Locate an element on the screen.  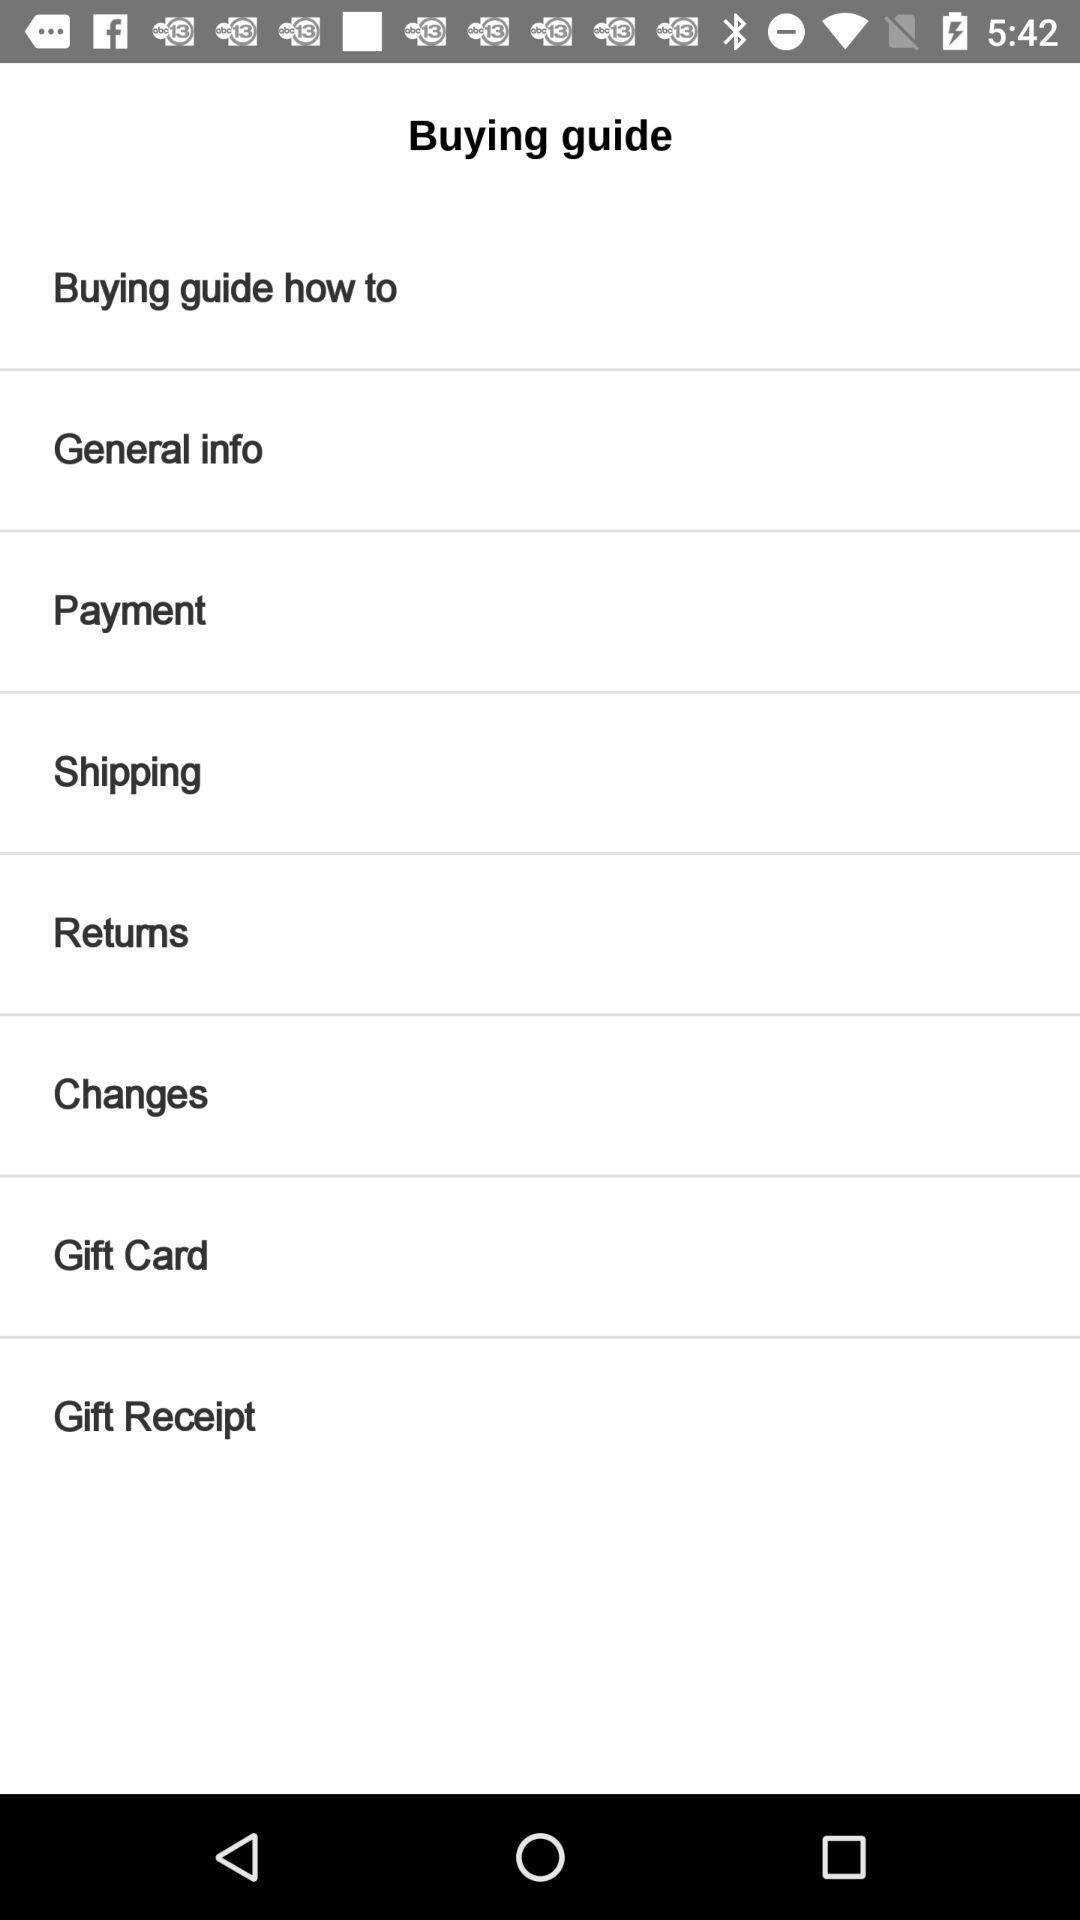
open the item below buying guide how item is located at coordinates (540, 450).